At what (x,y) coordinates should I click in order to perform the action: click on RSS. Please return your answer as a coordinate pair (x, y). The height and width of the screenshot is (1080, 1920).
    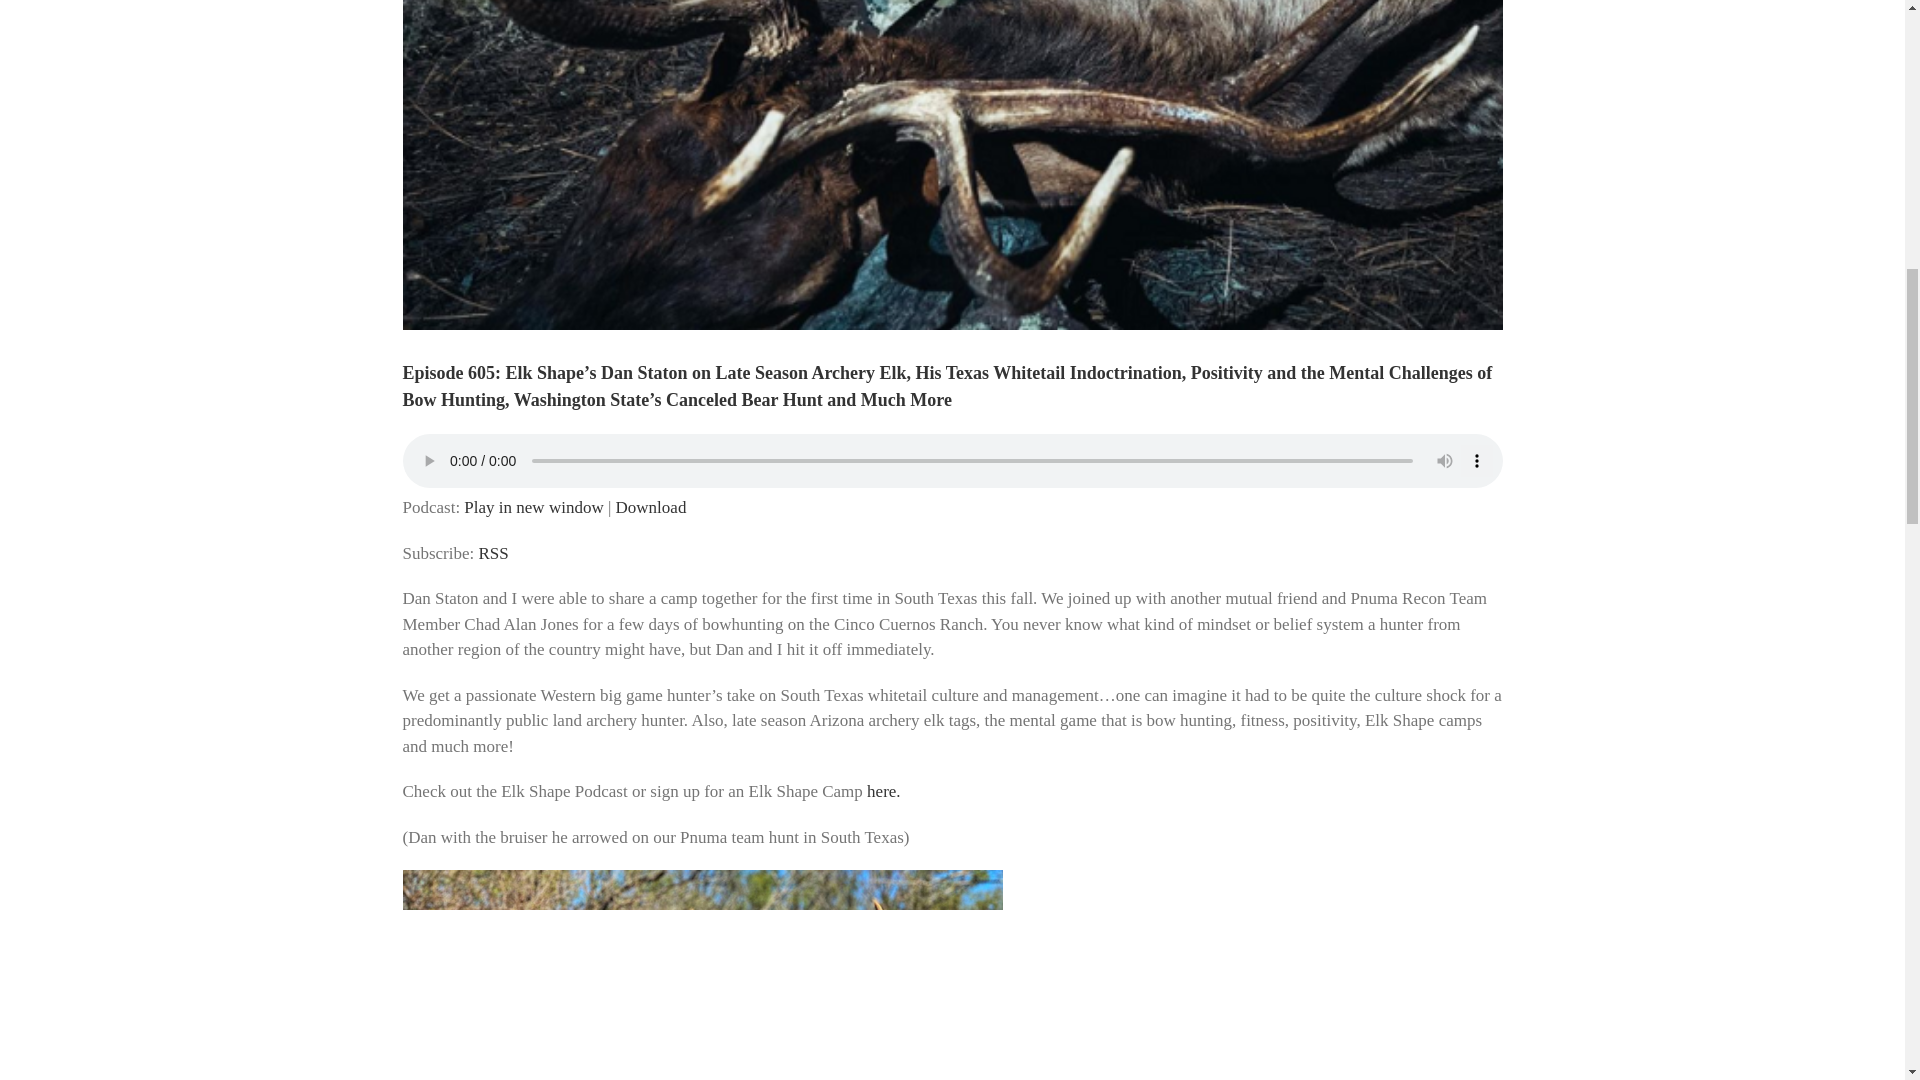
    Looking at the image, I should click on (493, 553).